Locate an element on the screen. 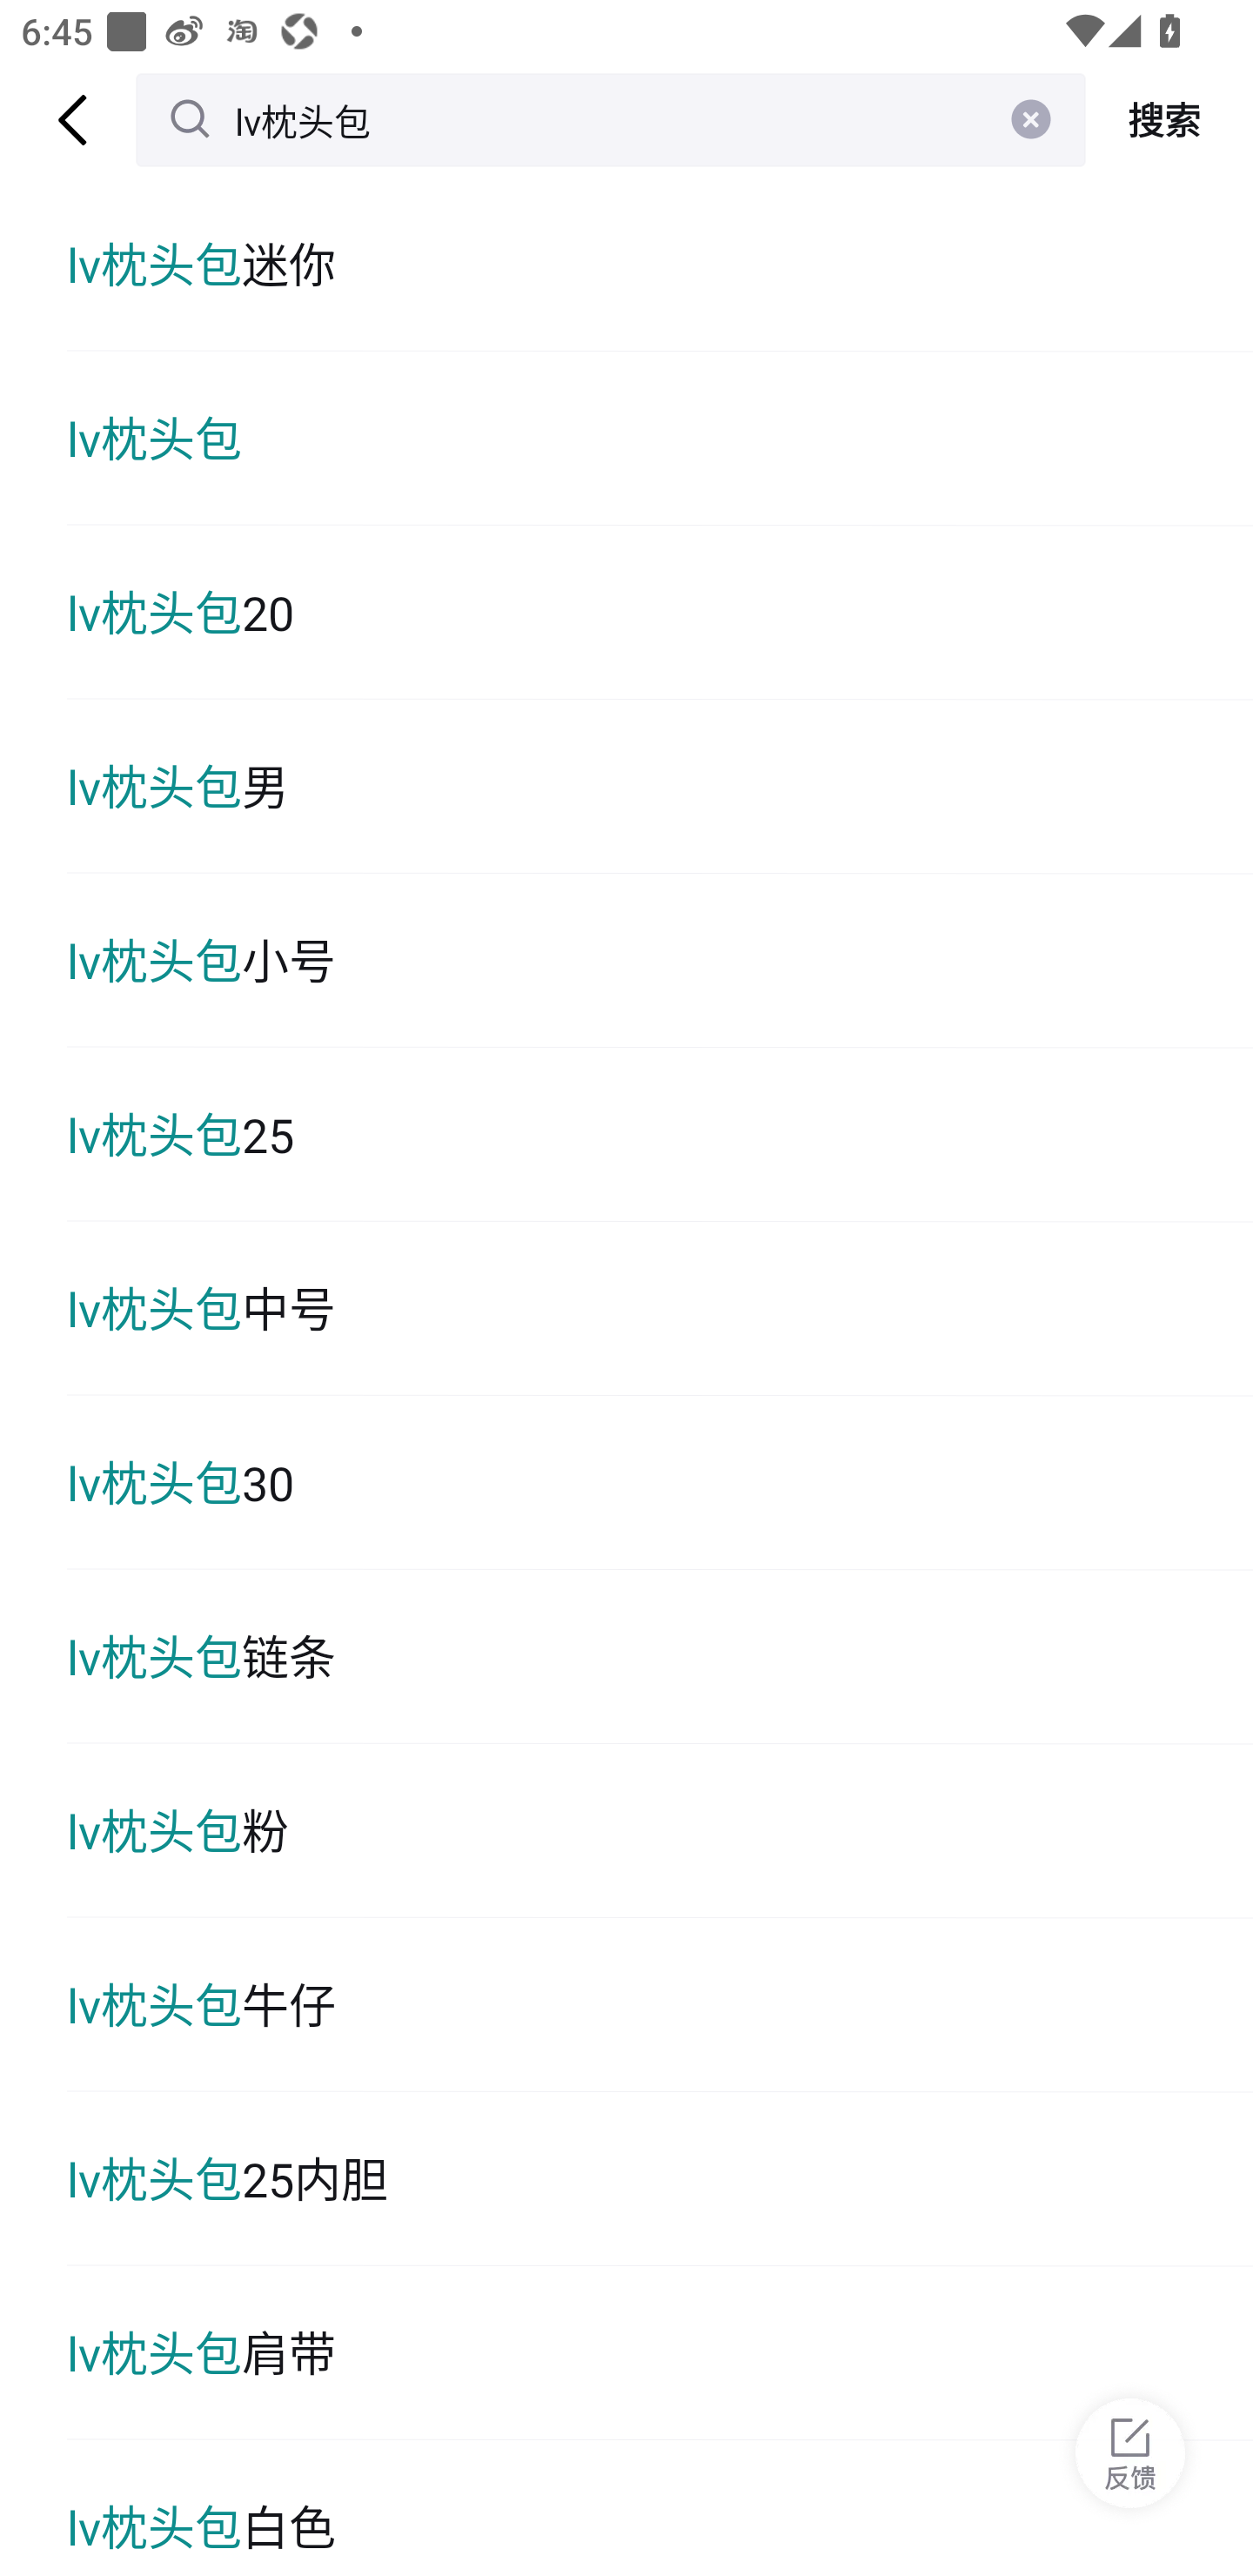 Image resolution: width=1253 pixels, height=2576 pixels. lv枕头包20 is located at coordinates (660, 613).